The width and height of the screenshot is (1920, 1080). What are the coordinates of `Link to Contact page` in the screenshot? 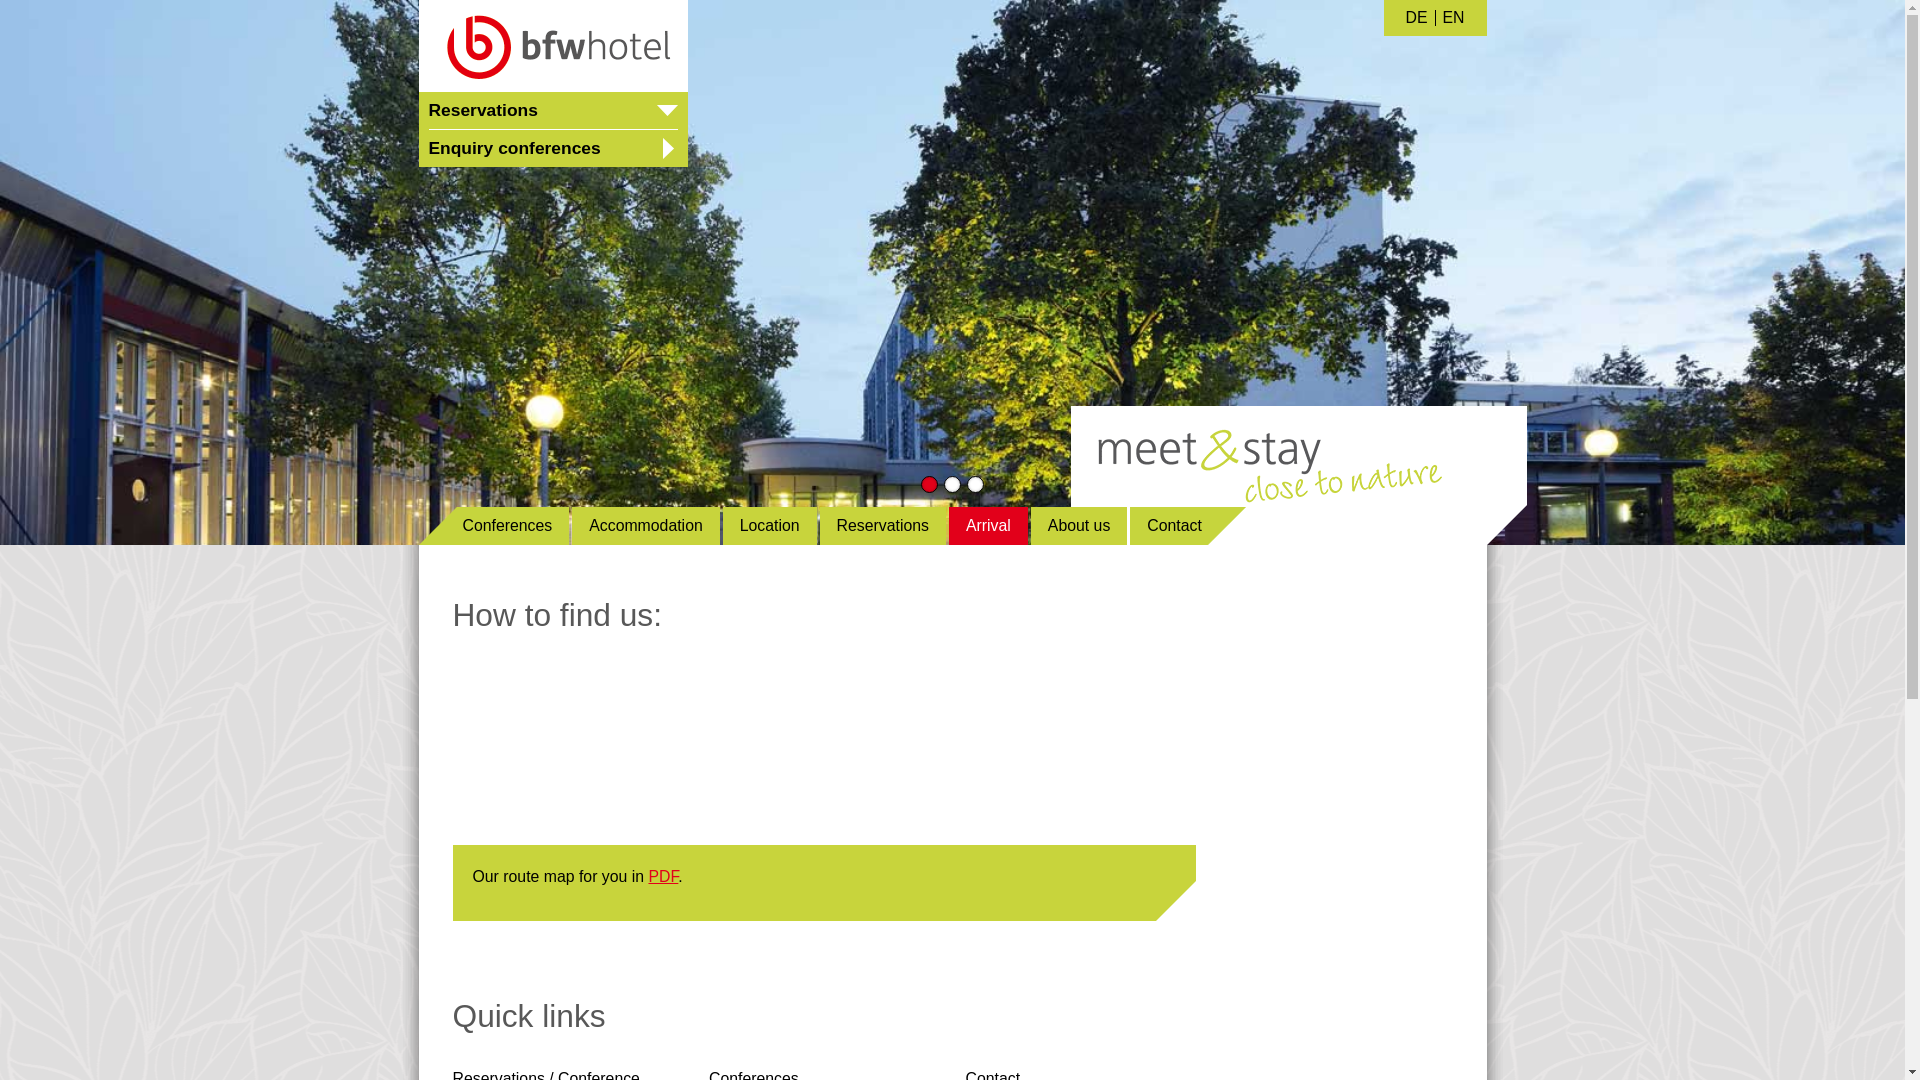 It's located at (993, 1075).